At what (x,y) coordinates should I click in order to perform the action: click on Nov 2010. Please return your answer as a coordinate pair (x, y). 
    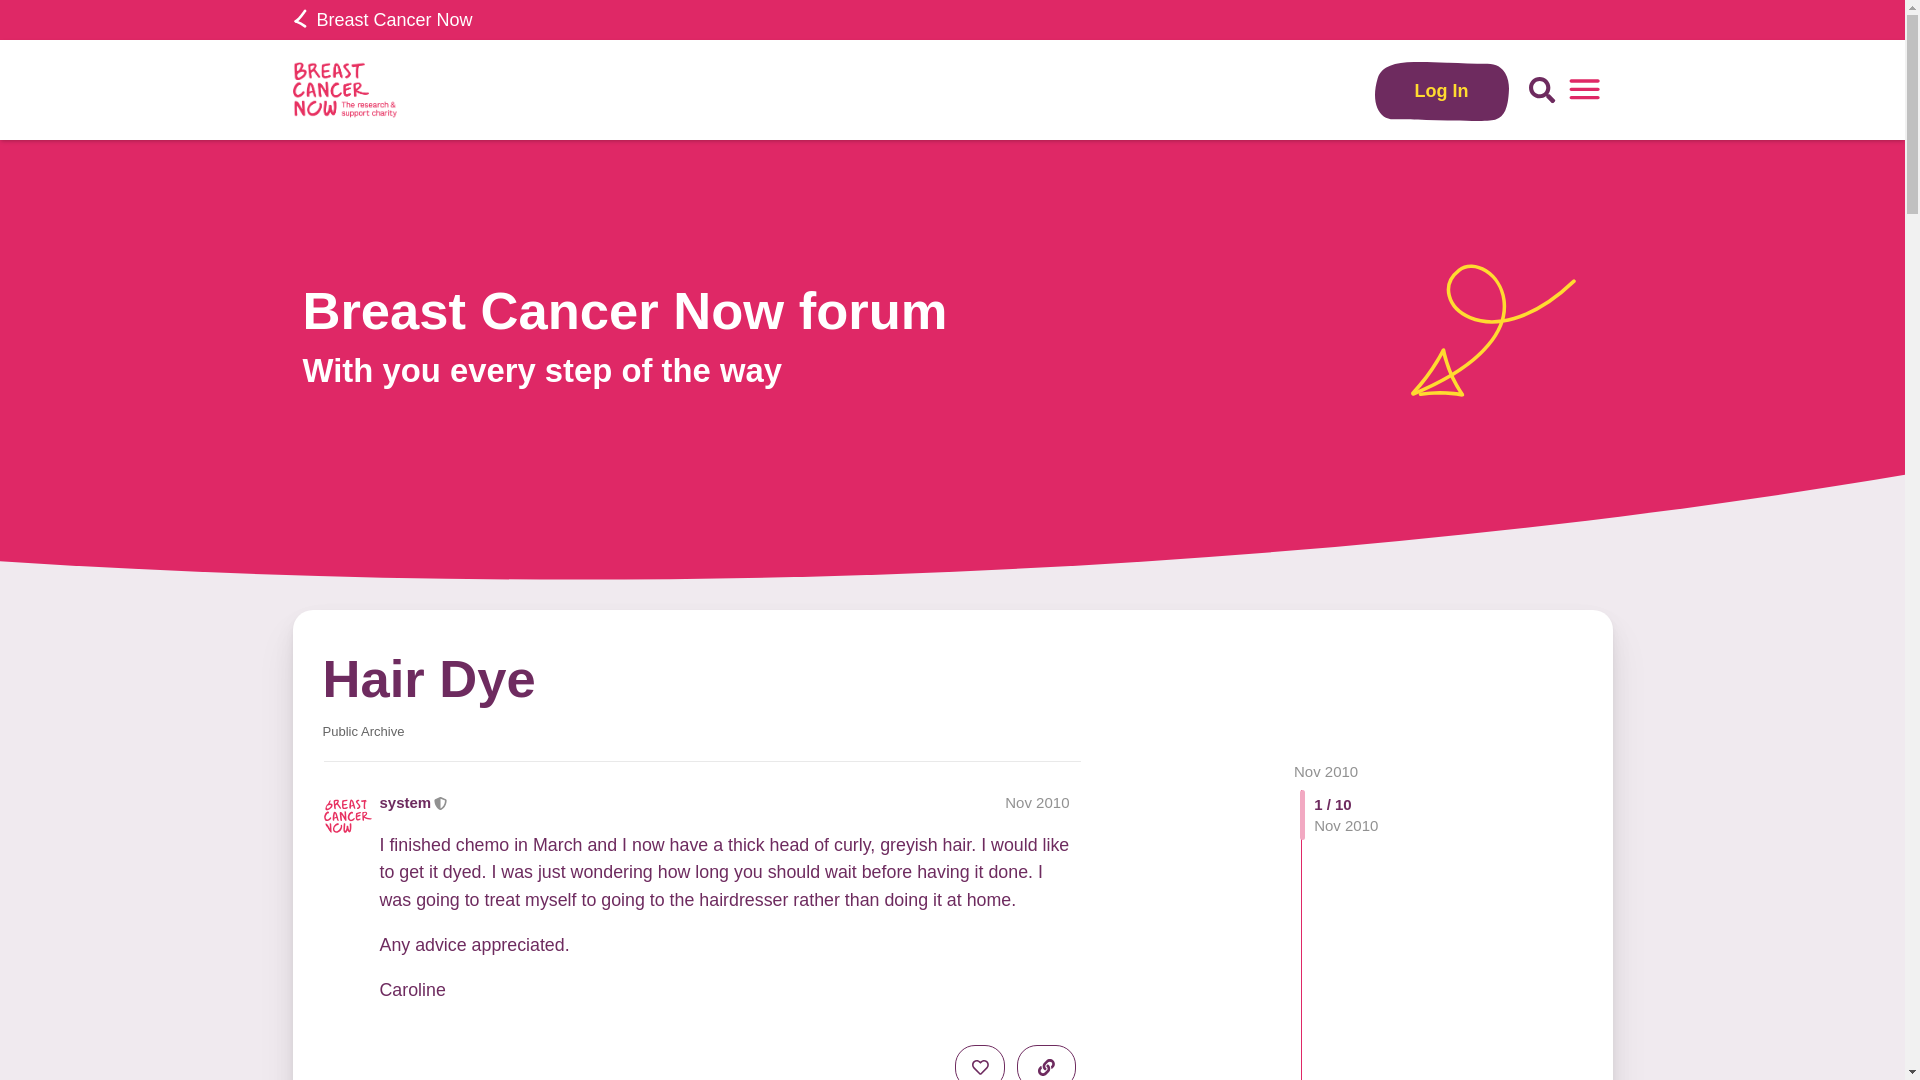
    Looking at the image, I should click on (1036, 802).